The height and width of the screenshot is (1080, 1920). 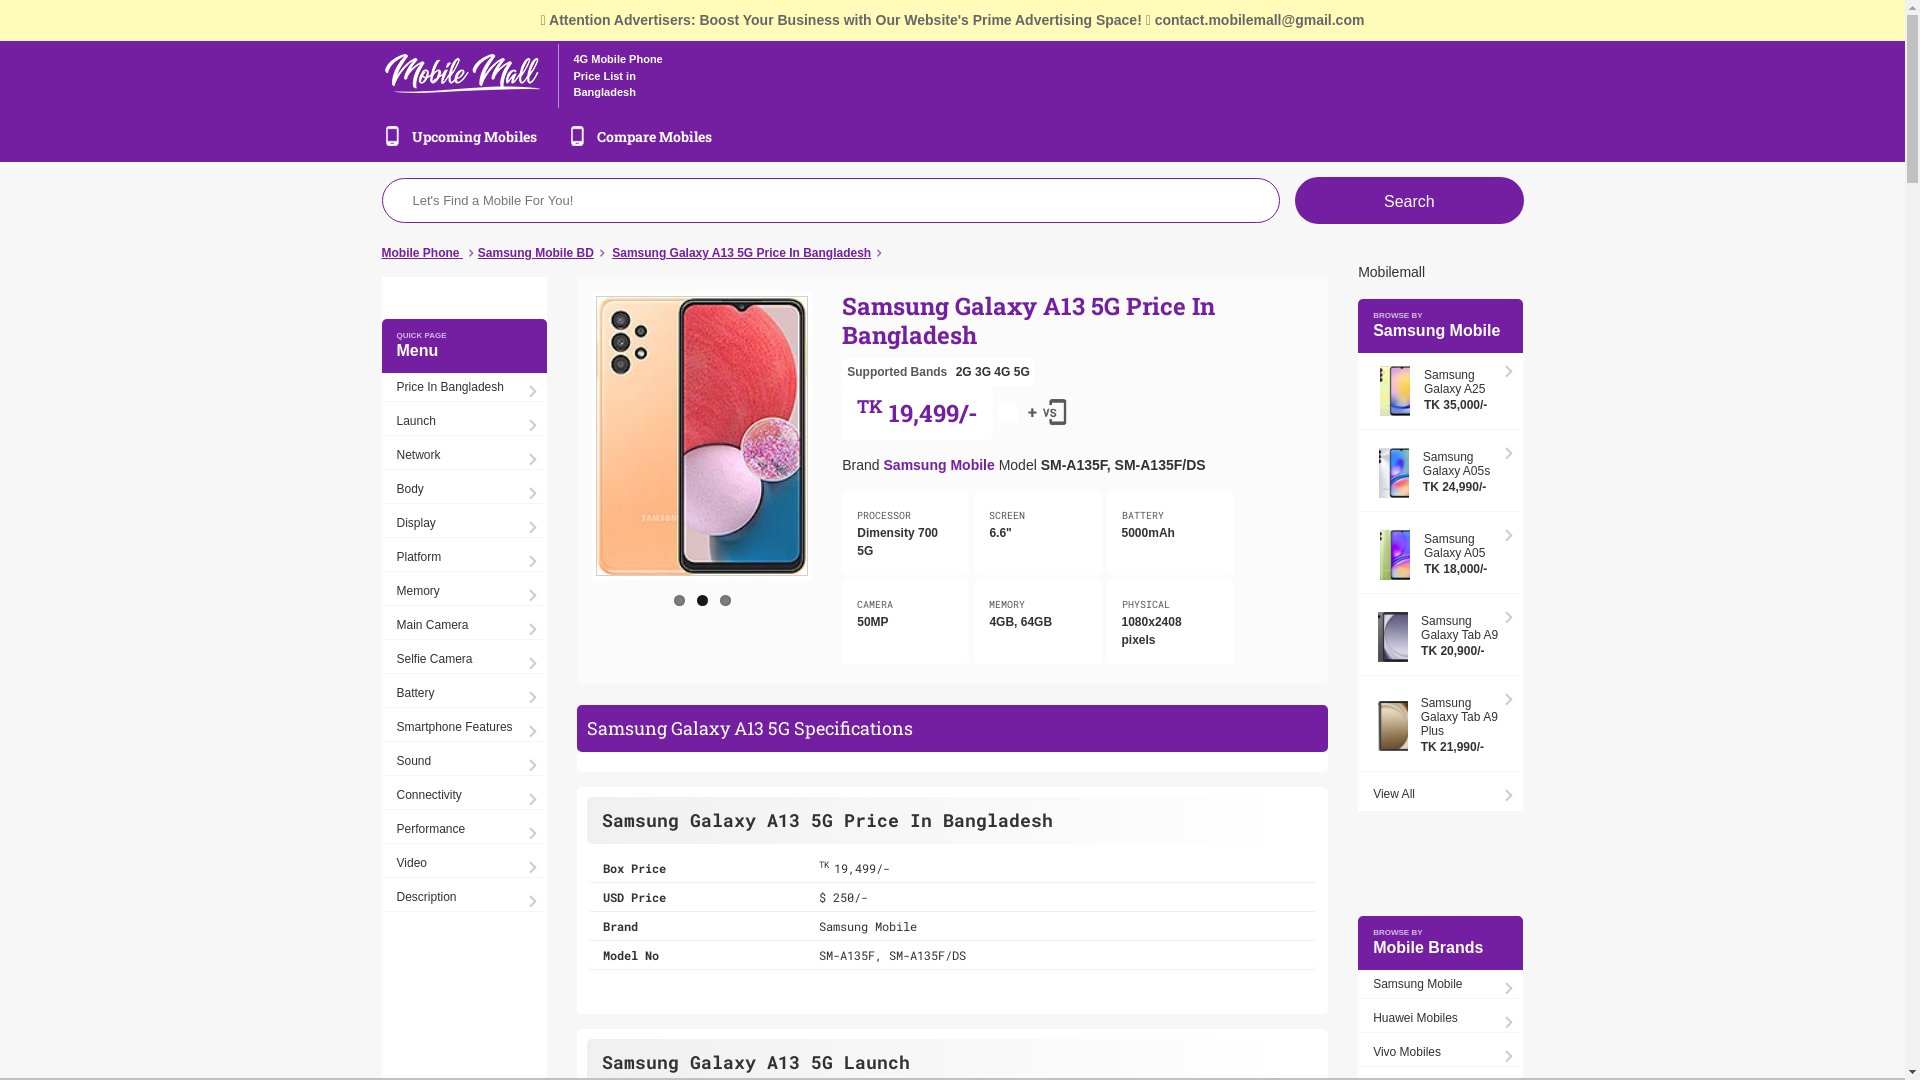 I want to click on Samsung Mobile, so click(x=1440, y=984).